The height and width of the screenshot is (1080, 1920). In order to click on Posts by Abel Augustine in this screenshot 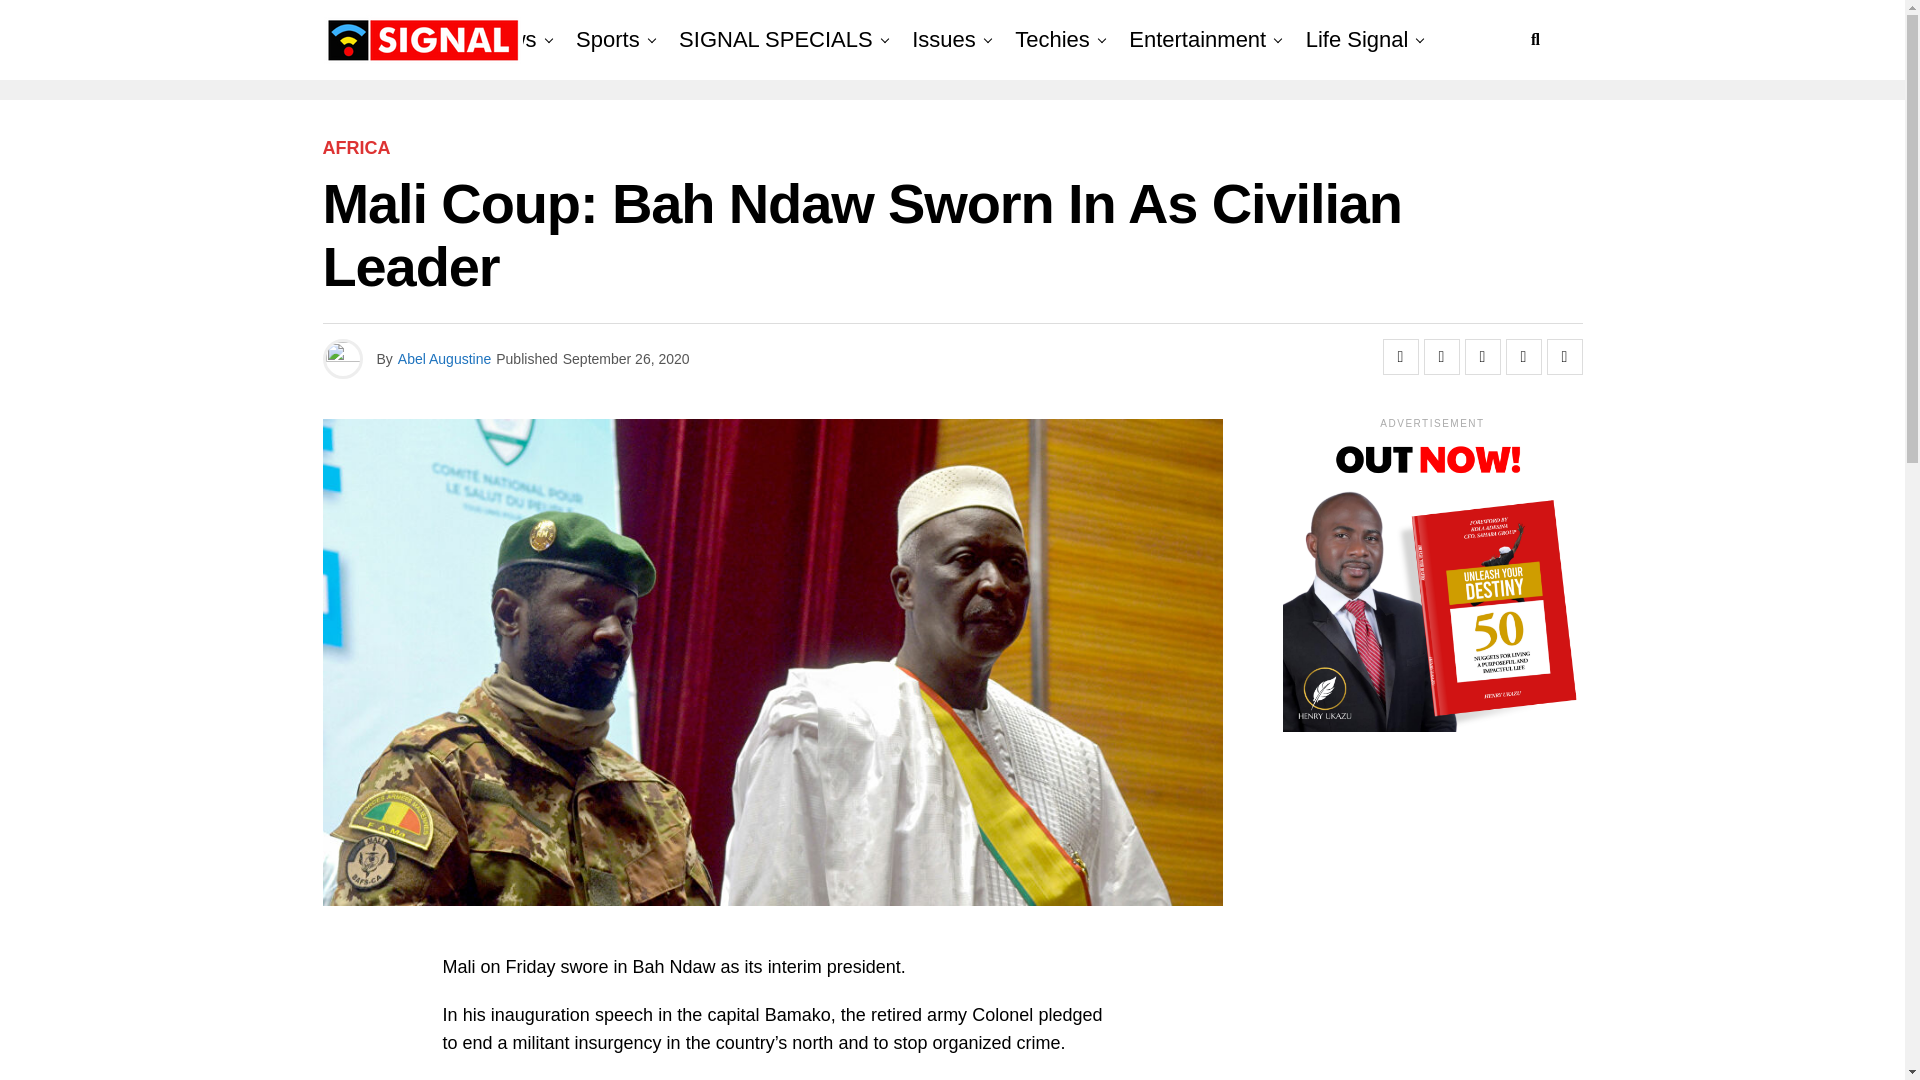, I will do `click(444, 359)`.